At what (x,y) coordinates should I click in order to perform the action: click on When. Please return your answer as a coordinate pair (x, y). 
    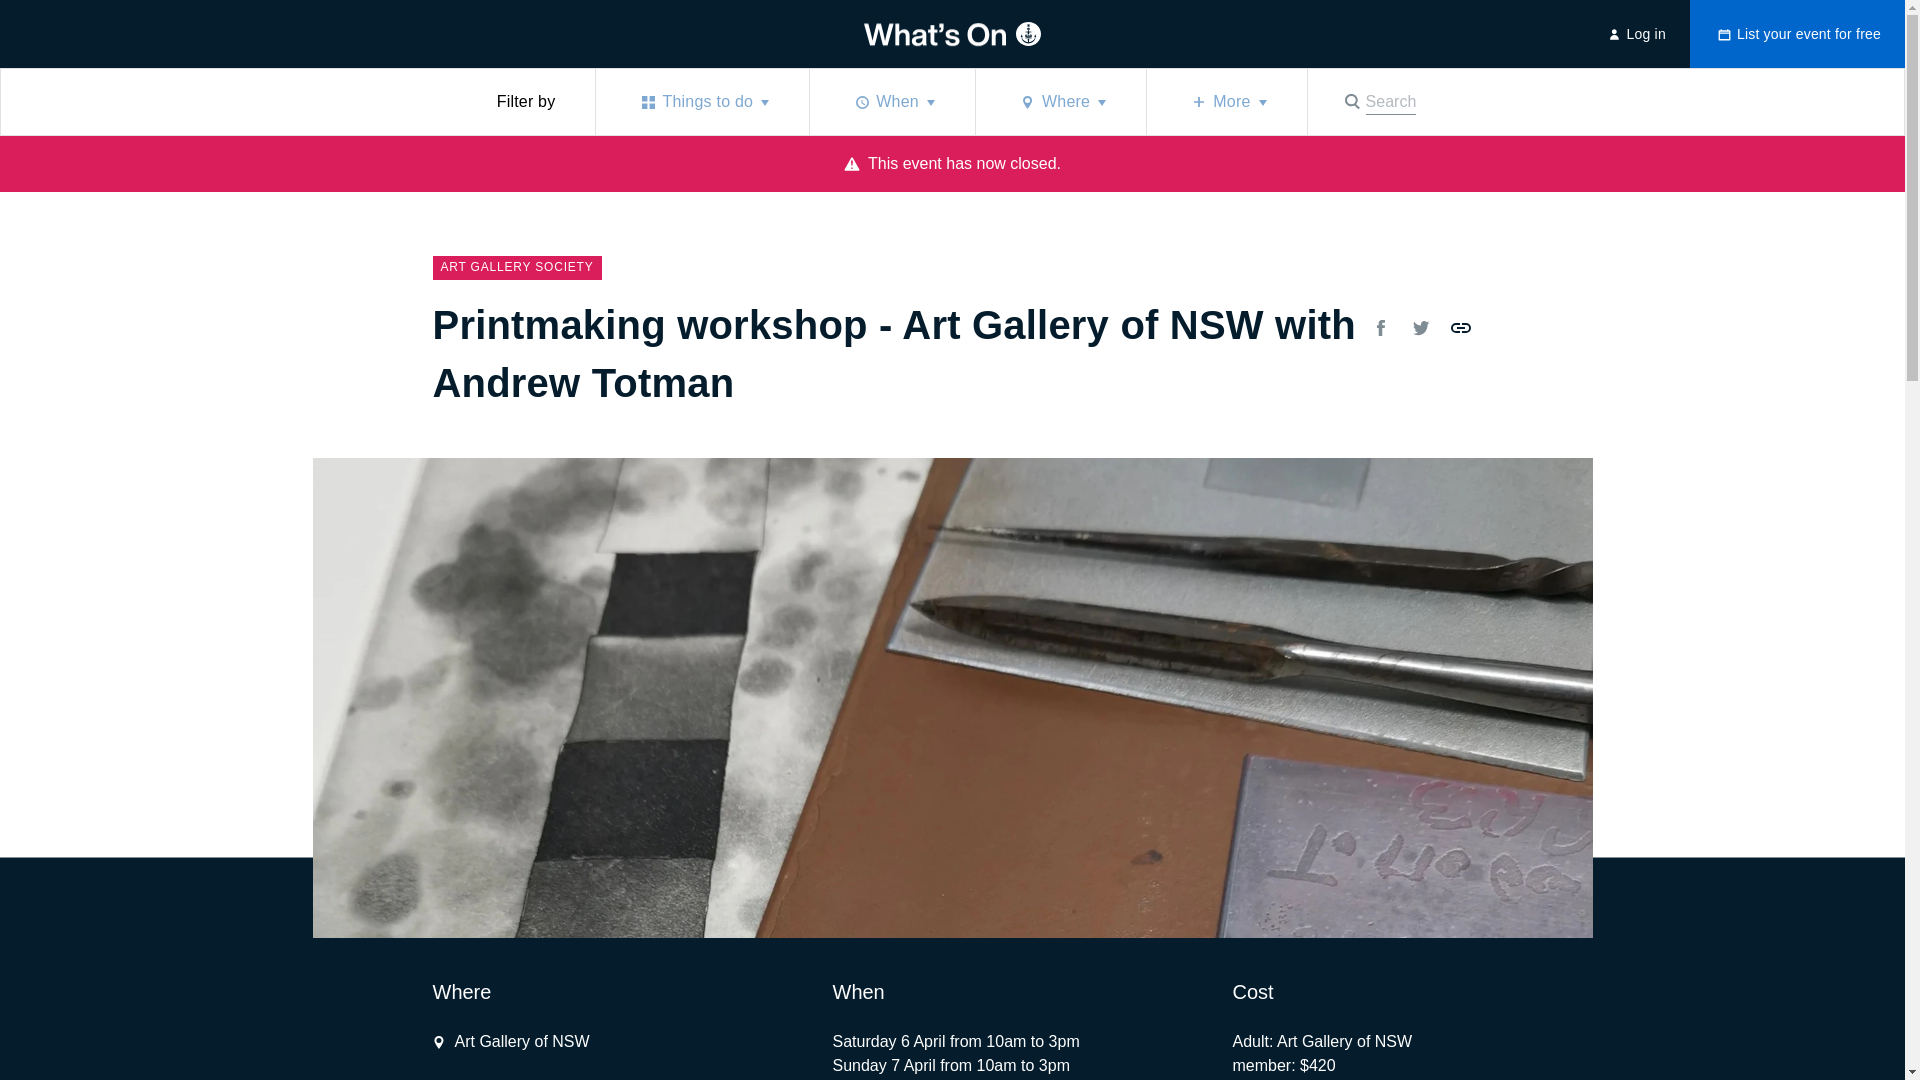
    Looking at the image, I should click on (1634, 34).